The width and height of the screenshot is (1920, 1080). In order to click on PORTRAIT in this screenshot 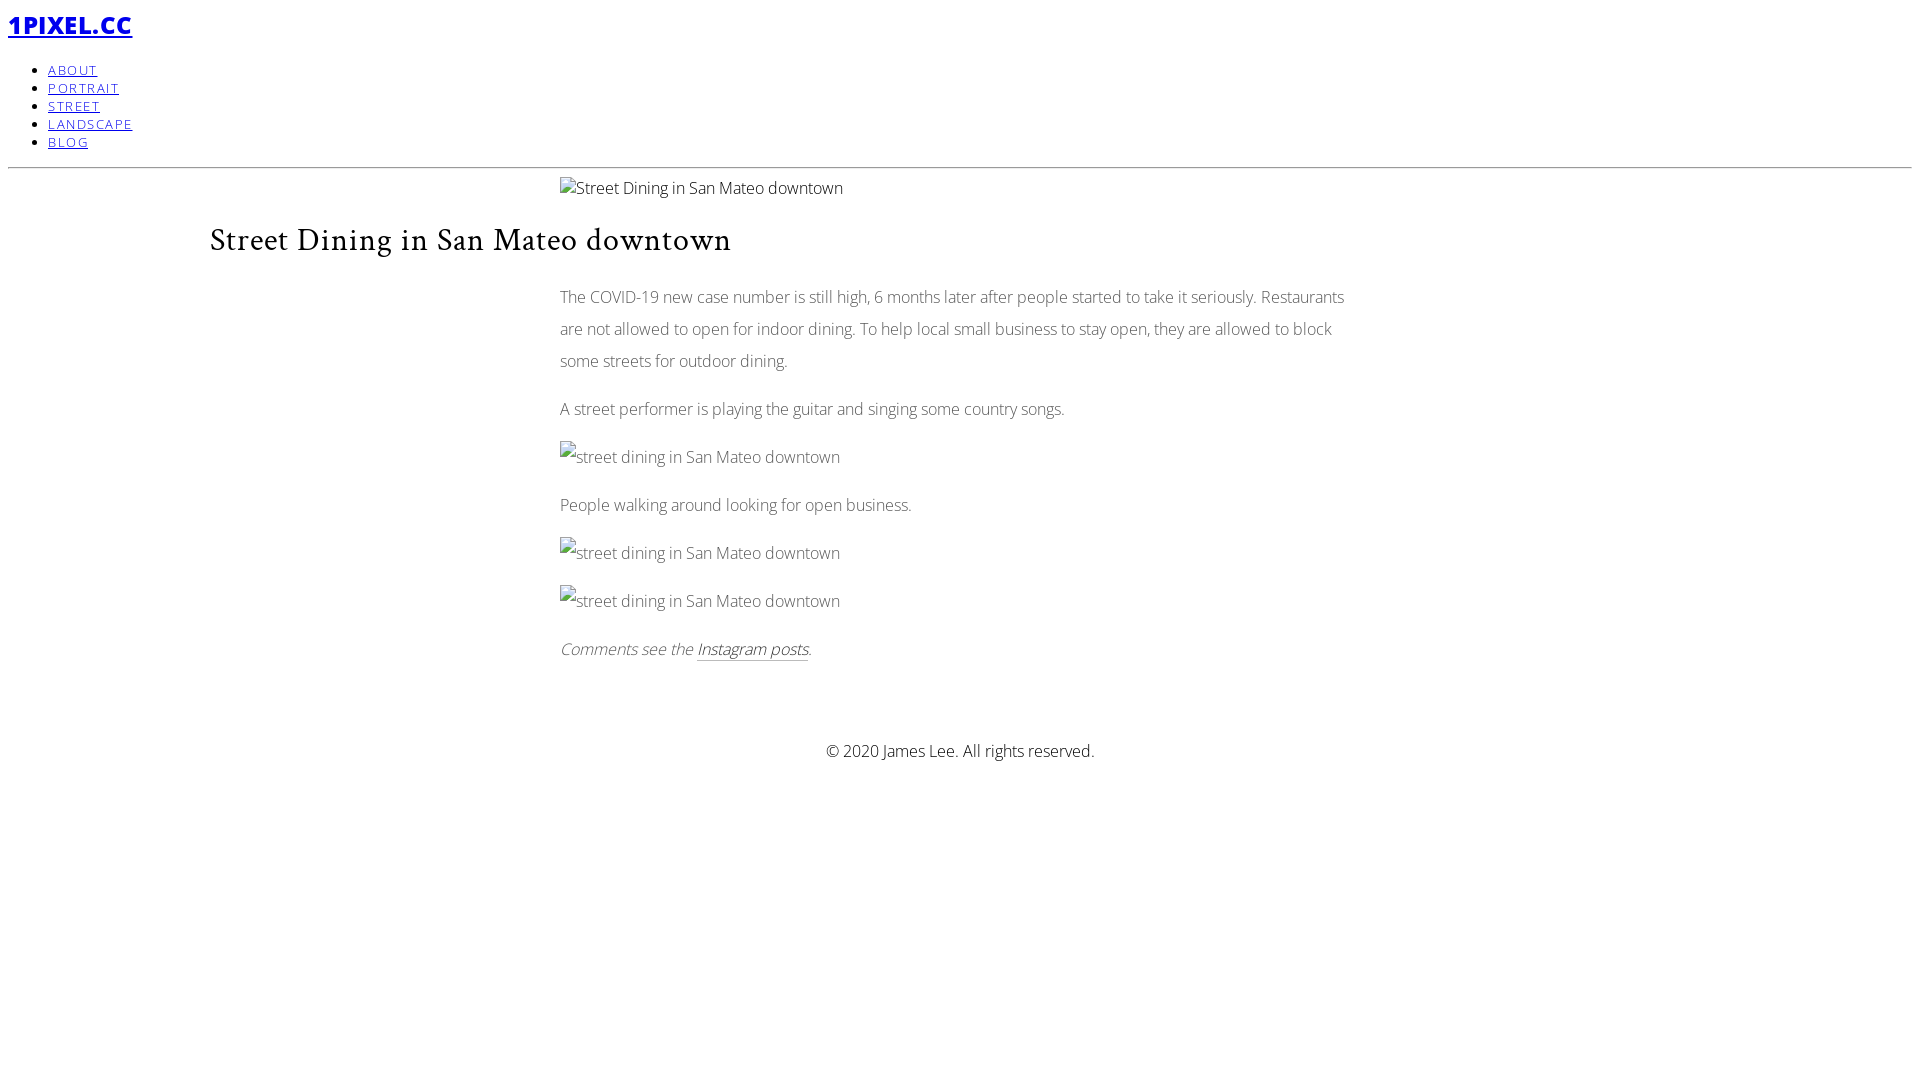, I will do `click(84, 88)`.